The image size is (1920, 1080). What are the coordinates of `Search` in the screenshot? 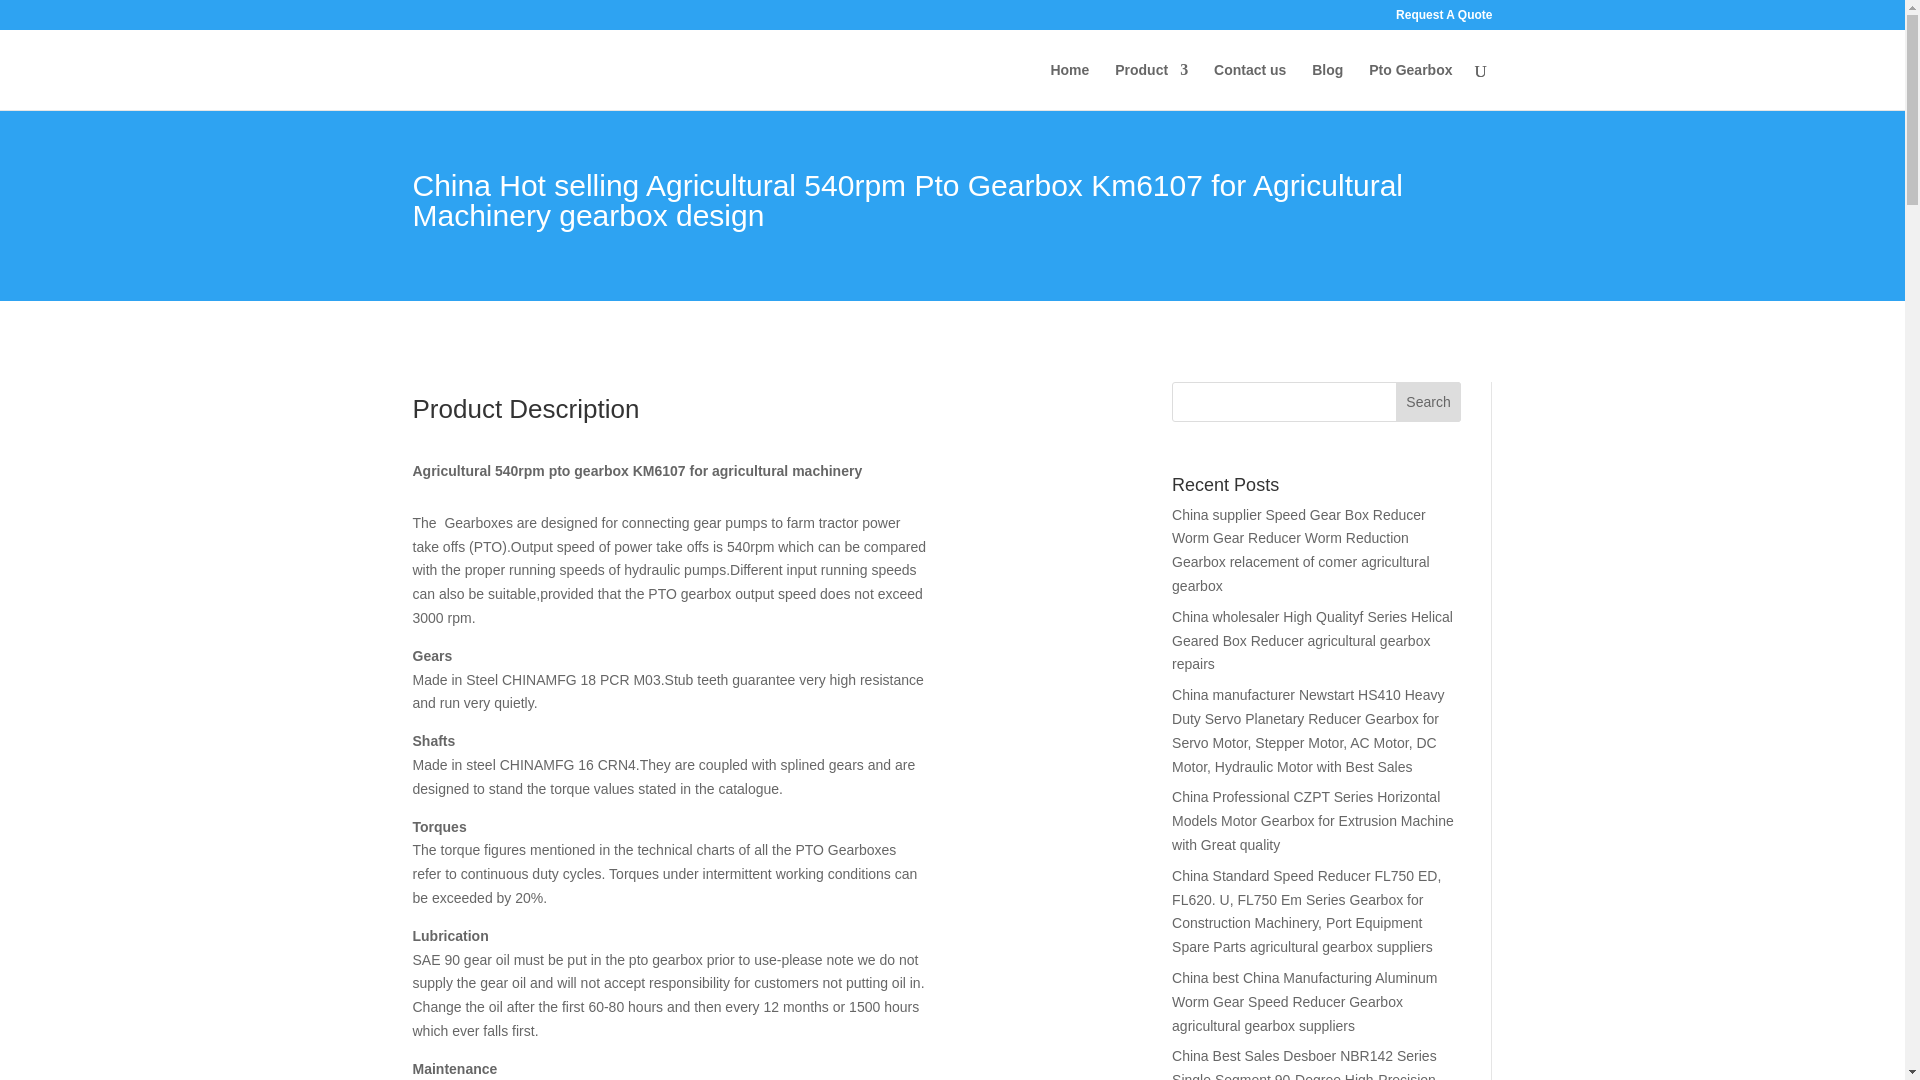 It's located at (1428, 402).